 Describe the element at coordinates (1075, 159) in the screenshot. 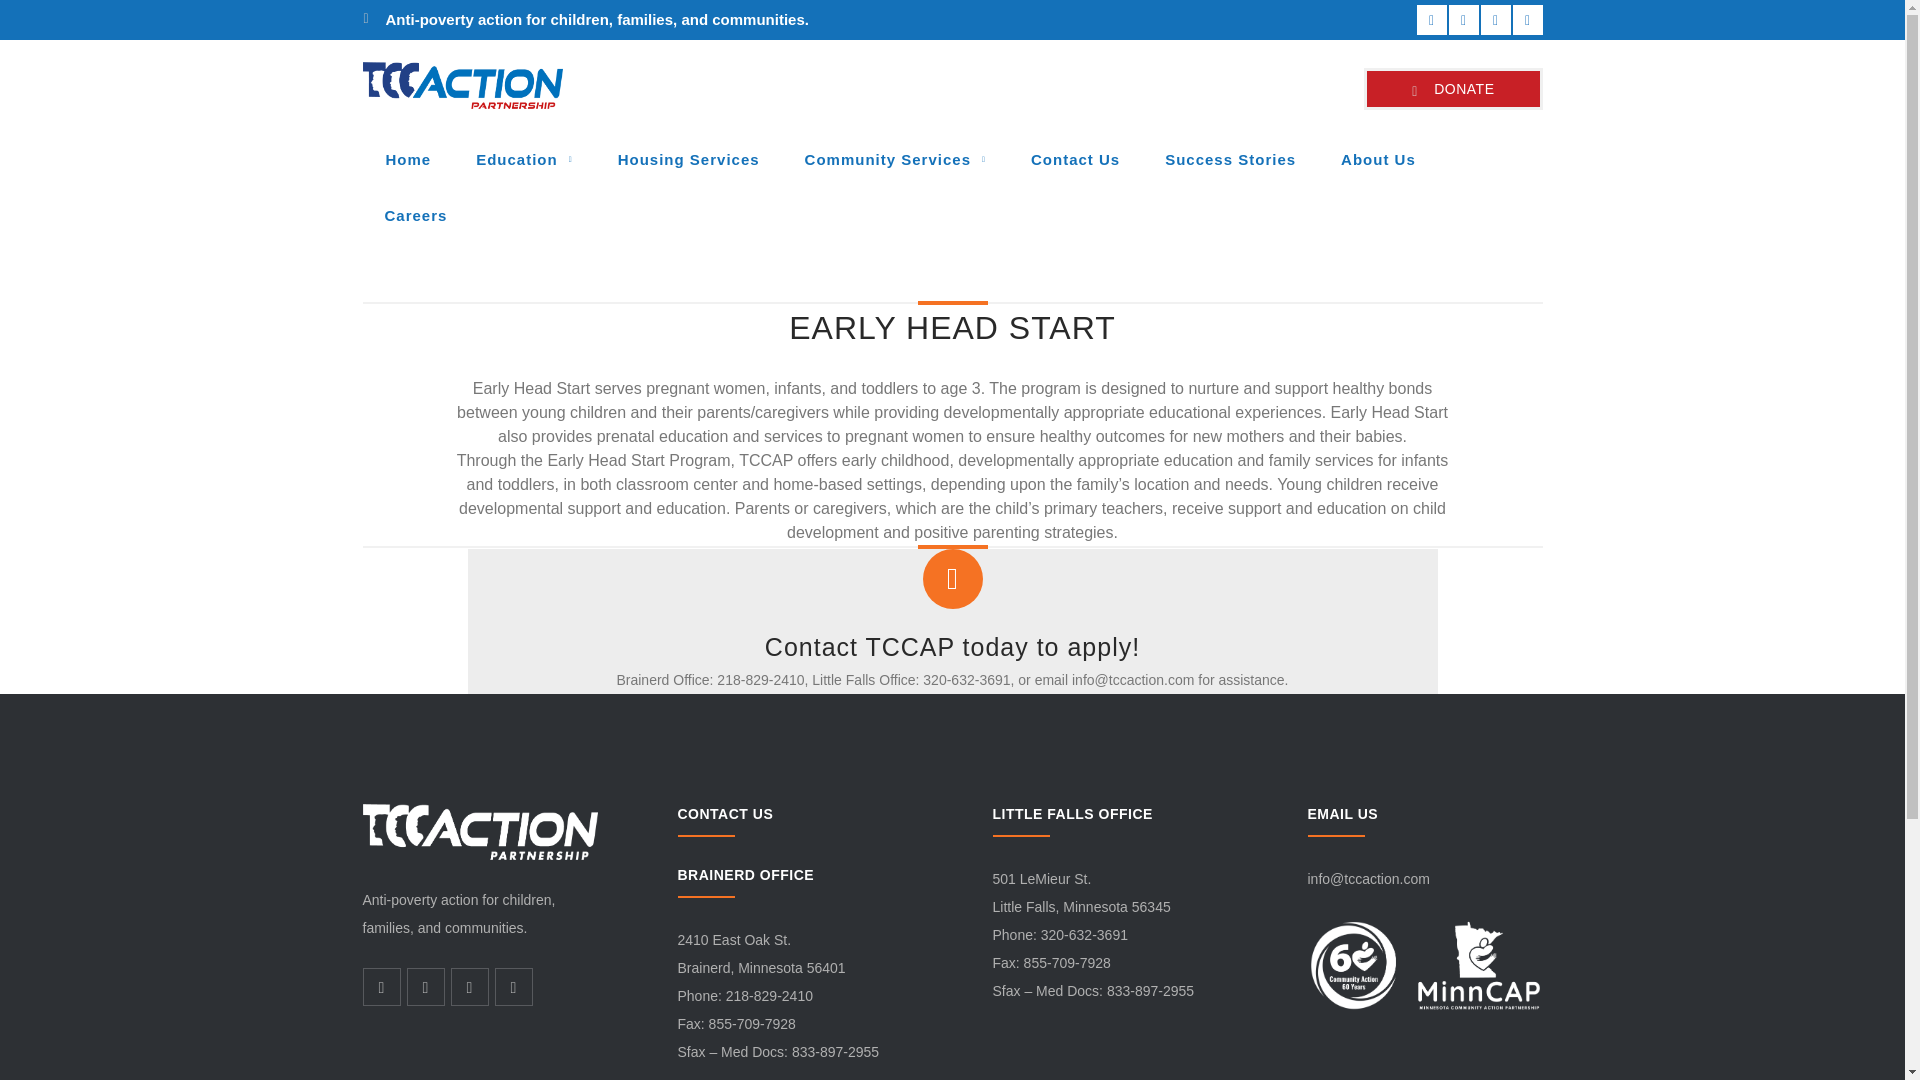

I see `Contact Us` at that location.